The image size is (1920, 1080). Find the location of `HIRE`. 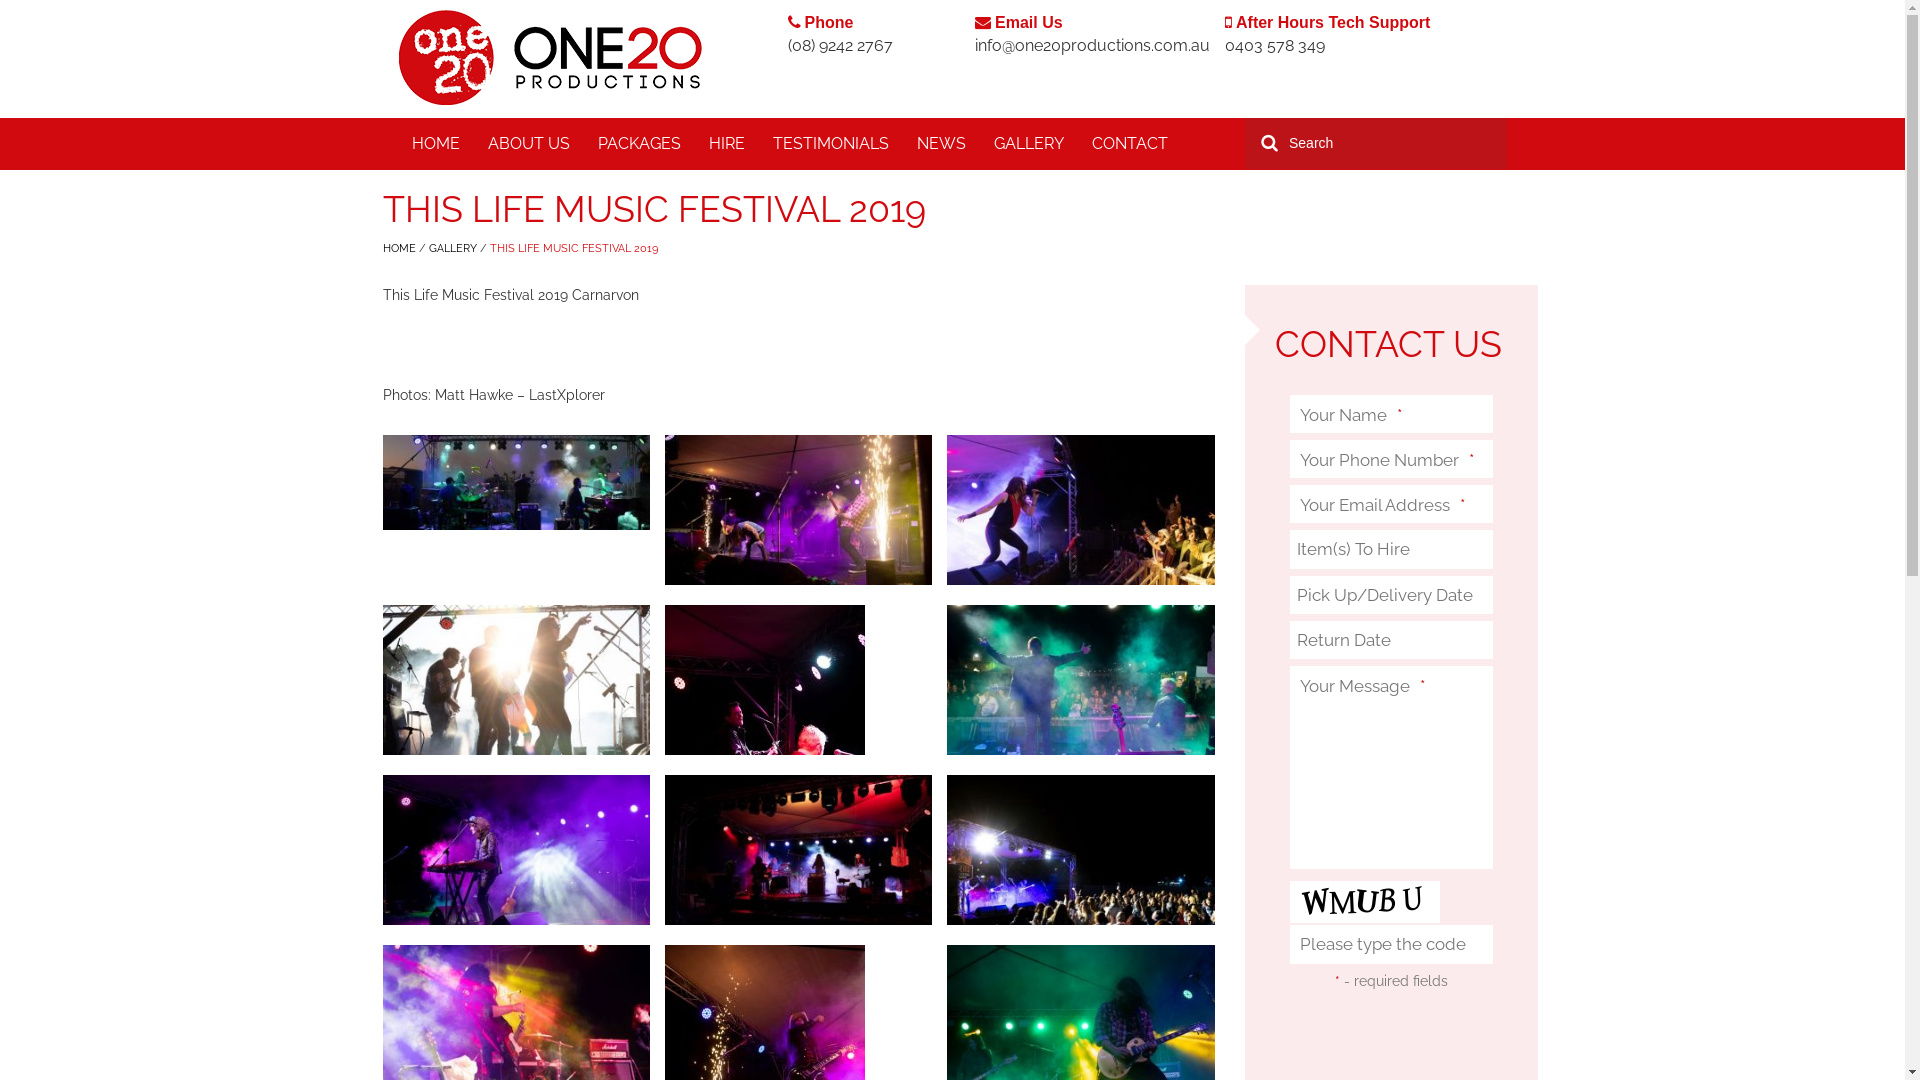

HIRE is located at coordinates (726, 144).